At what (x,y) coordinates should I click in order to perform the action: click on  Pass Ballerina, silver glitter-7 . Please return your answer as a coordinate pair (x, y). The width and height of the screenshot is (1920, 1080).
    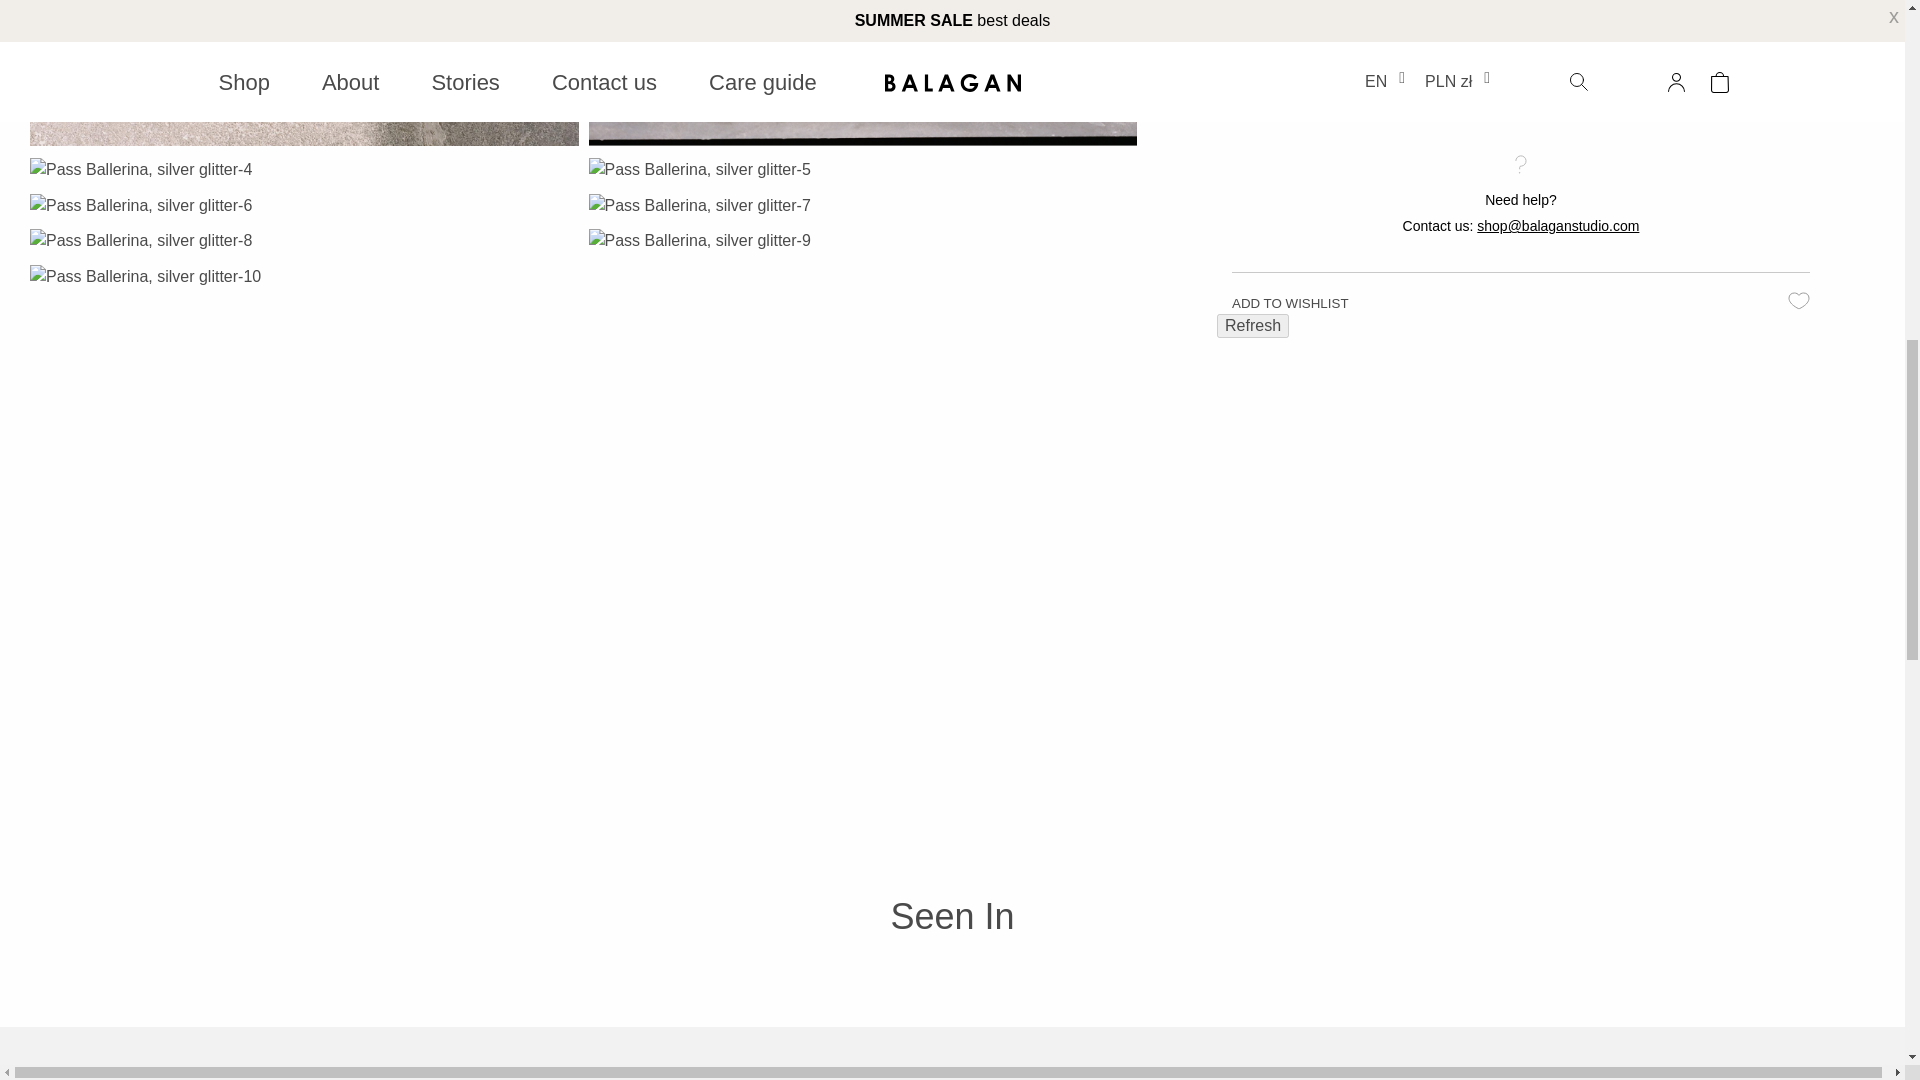
    Looking at the image, I should click on (698, 206).